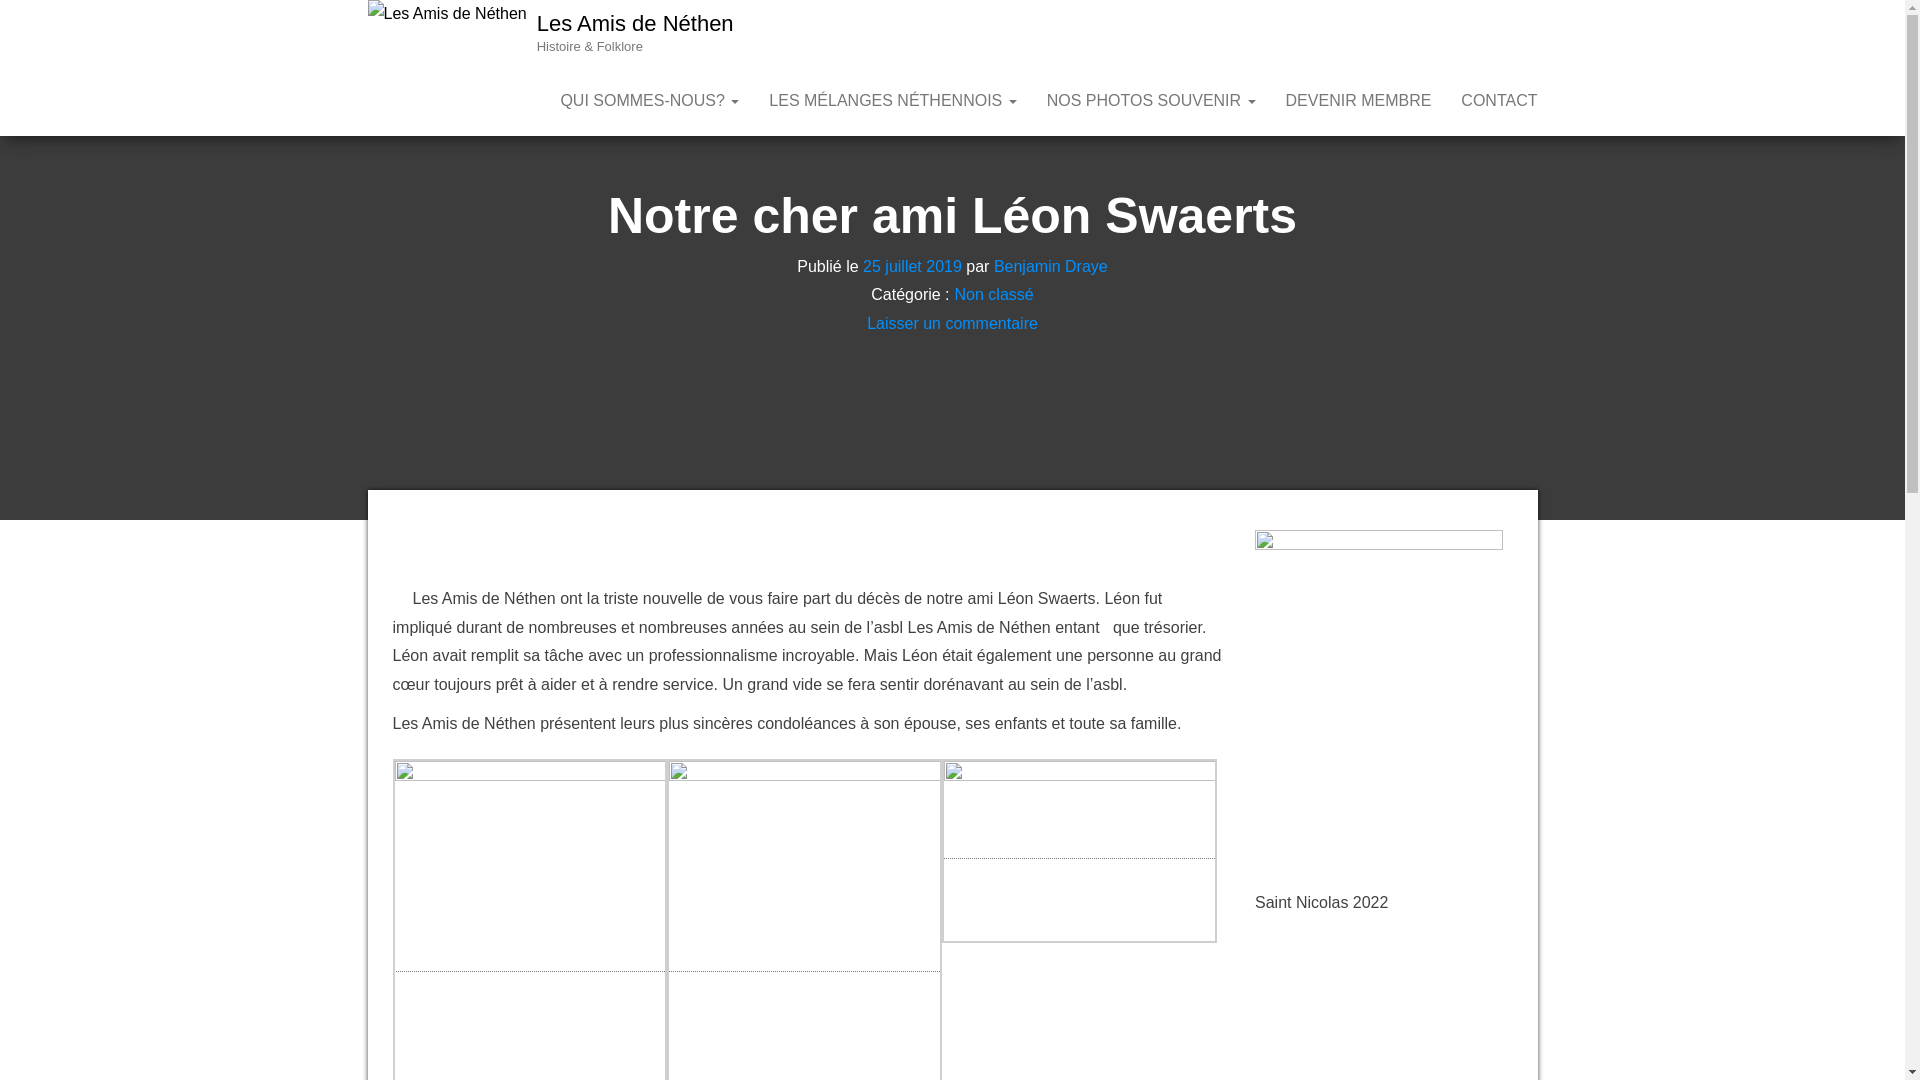  Describe the element at coordinates (1051, 266) in the screenshot. I see `Benjamin Draye` at that location.